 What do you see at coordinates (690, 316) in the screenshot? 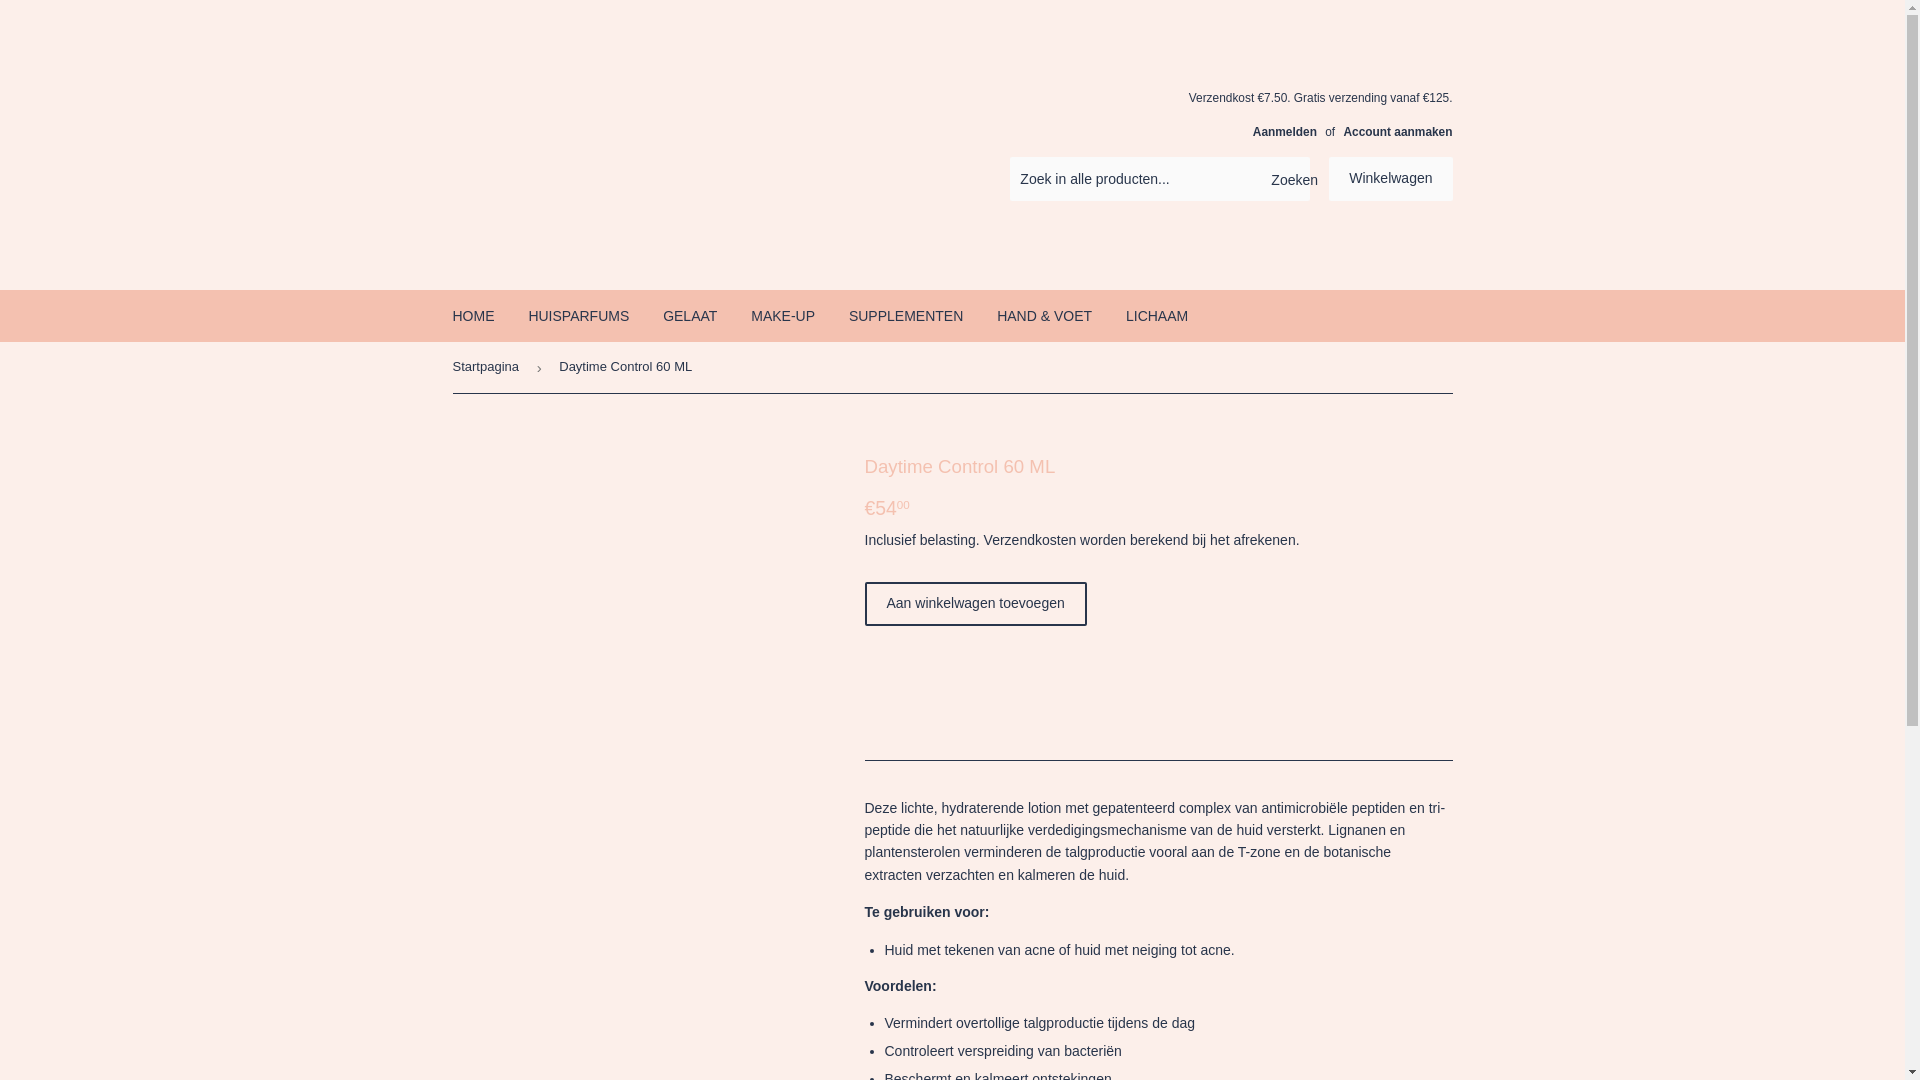
I see `GELAAT` at bounding box center [690, 316].